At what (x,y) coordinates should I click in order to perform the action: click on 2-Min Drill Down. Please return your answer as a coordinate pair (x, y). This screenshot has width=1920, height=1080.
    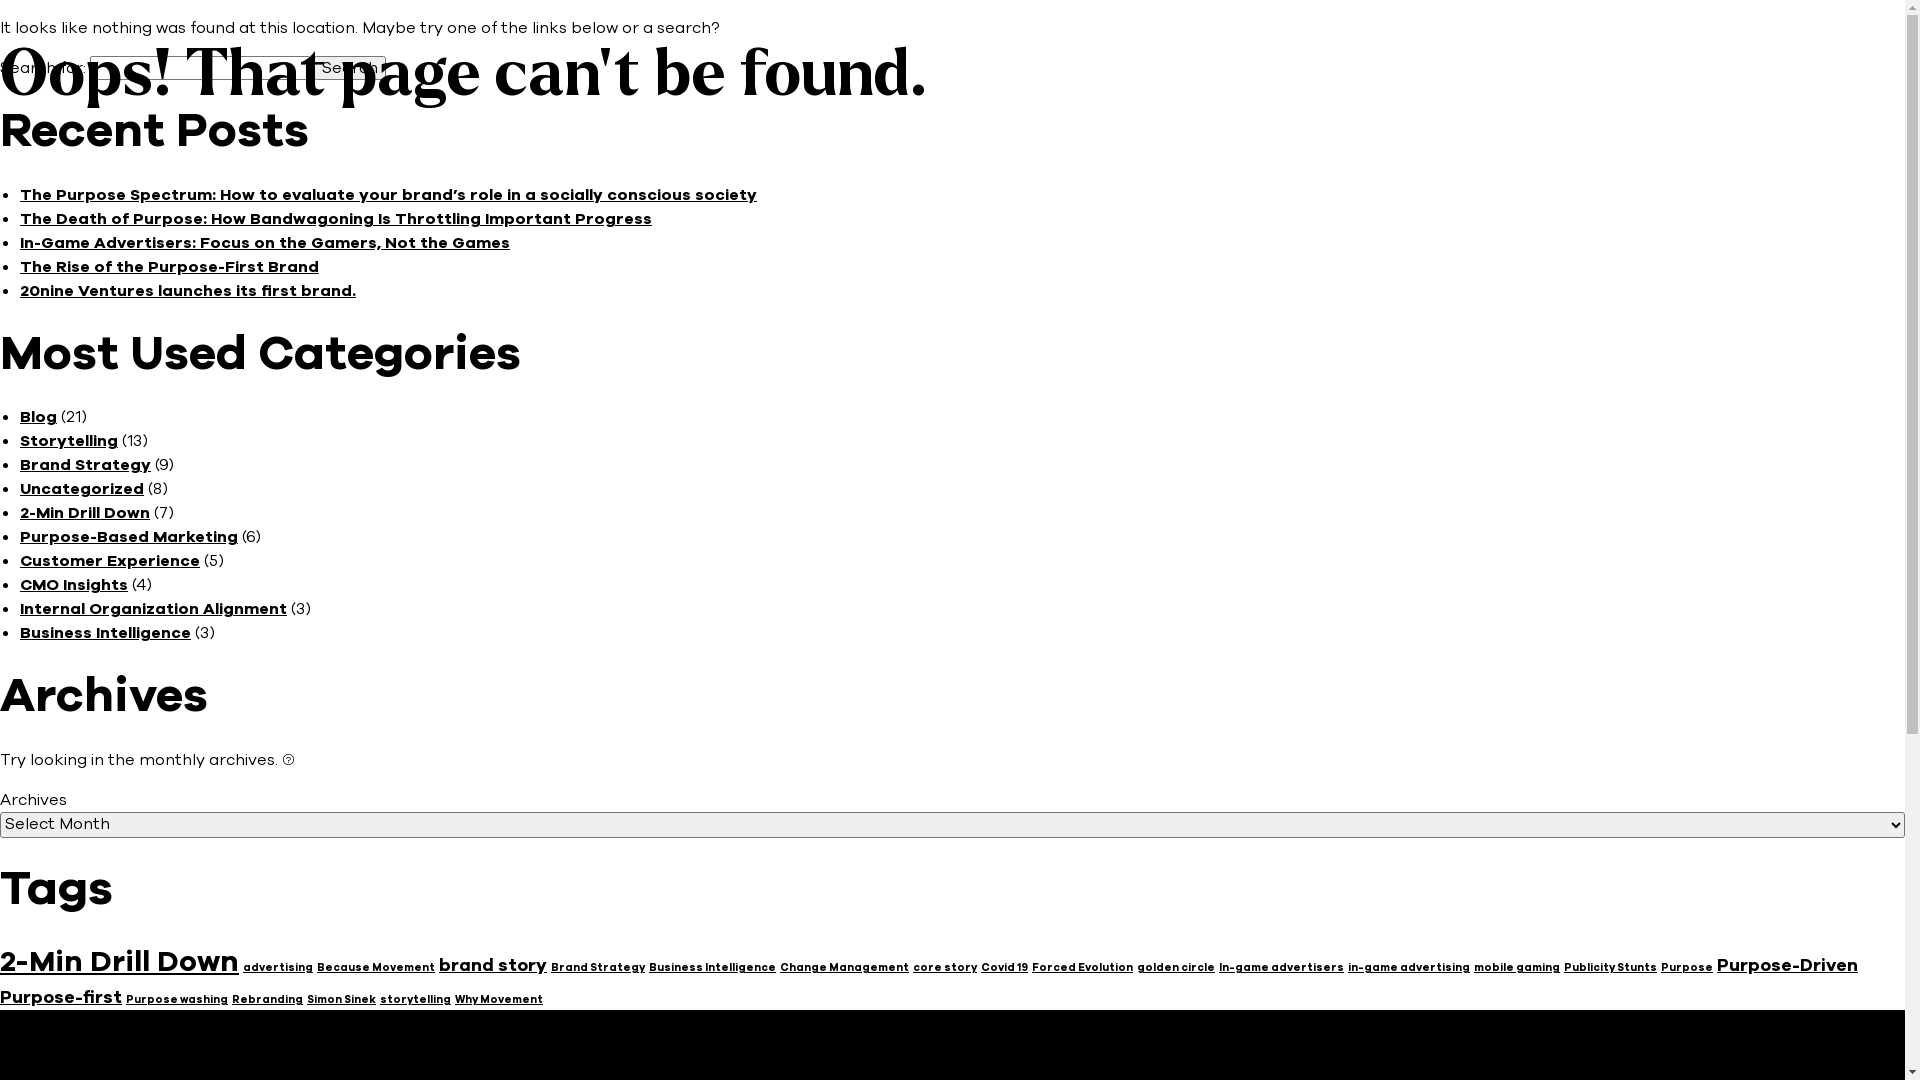
    Looking at the image, I should click on (85, 513).